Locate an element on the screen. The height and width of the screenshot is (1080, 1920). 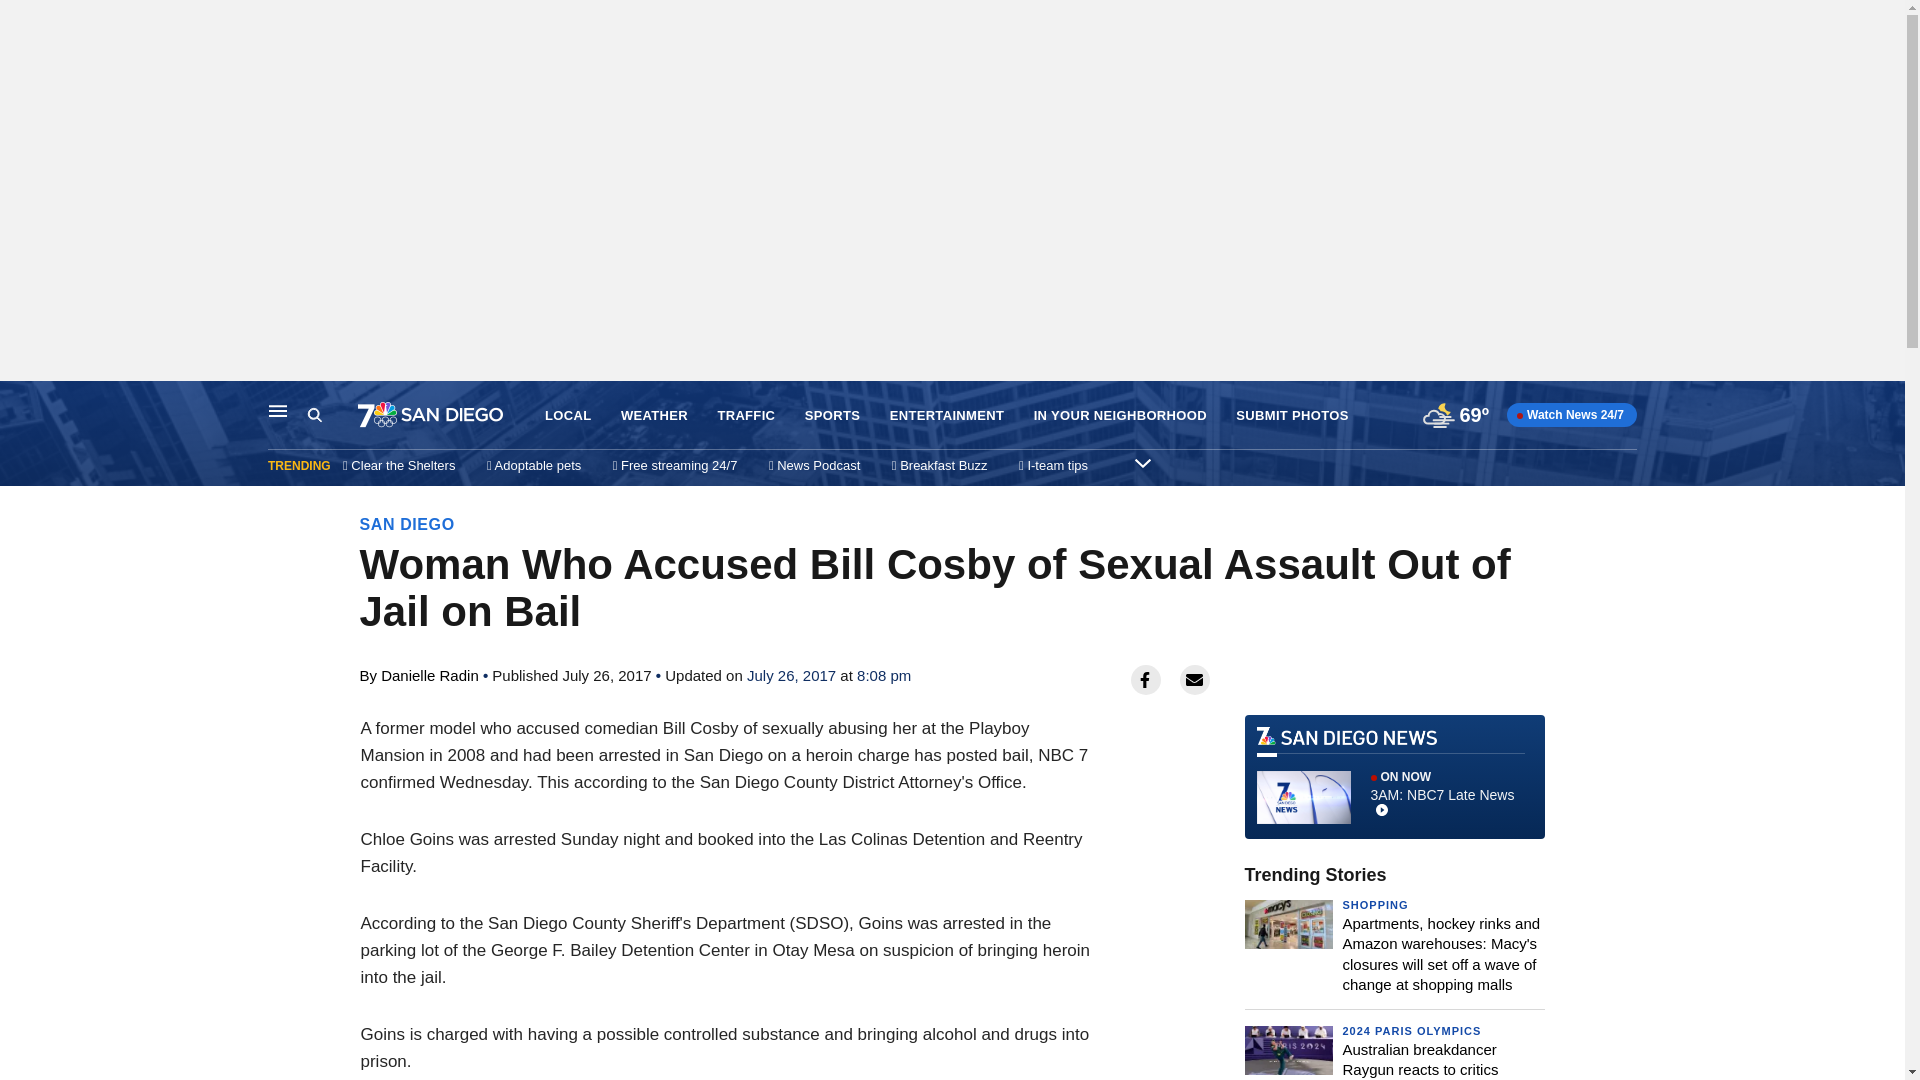
IN YOUR NEIGHBORHOOD is located at coordinates (1120, 416).